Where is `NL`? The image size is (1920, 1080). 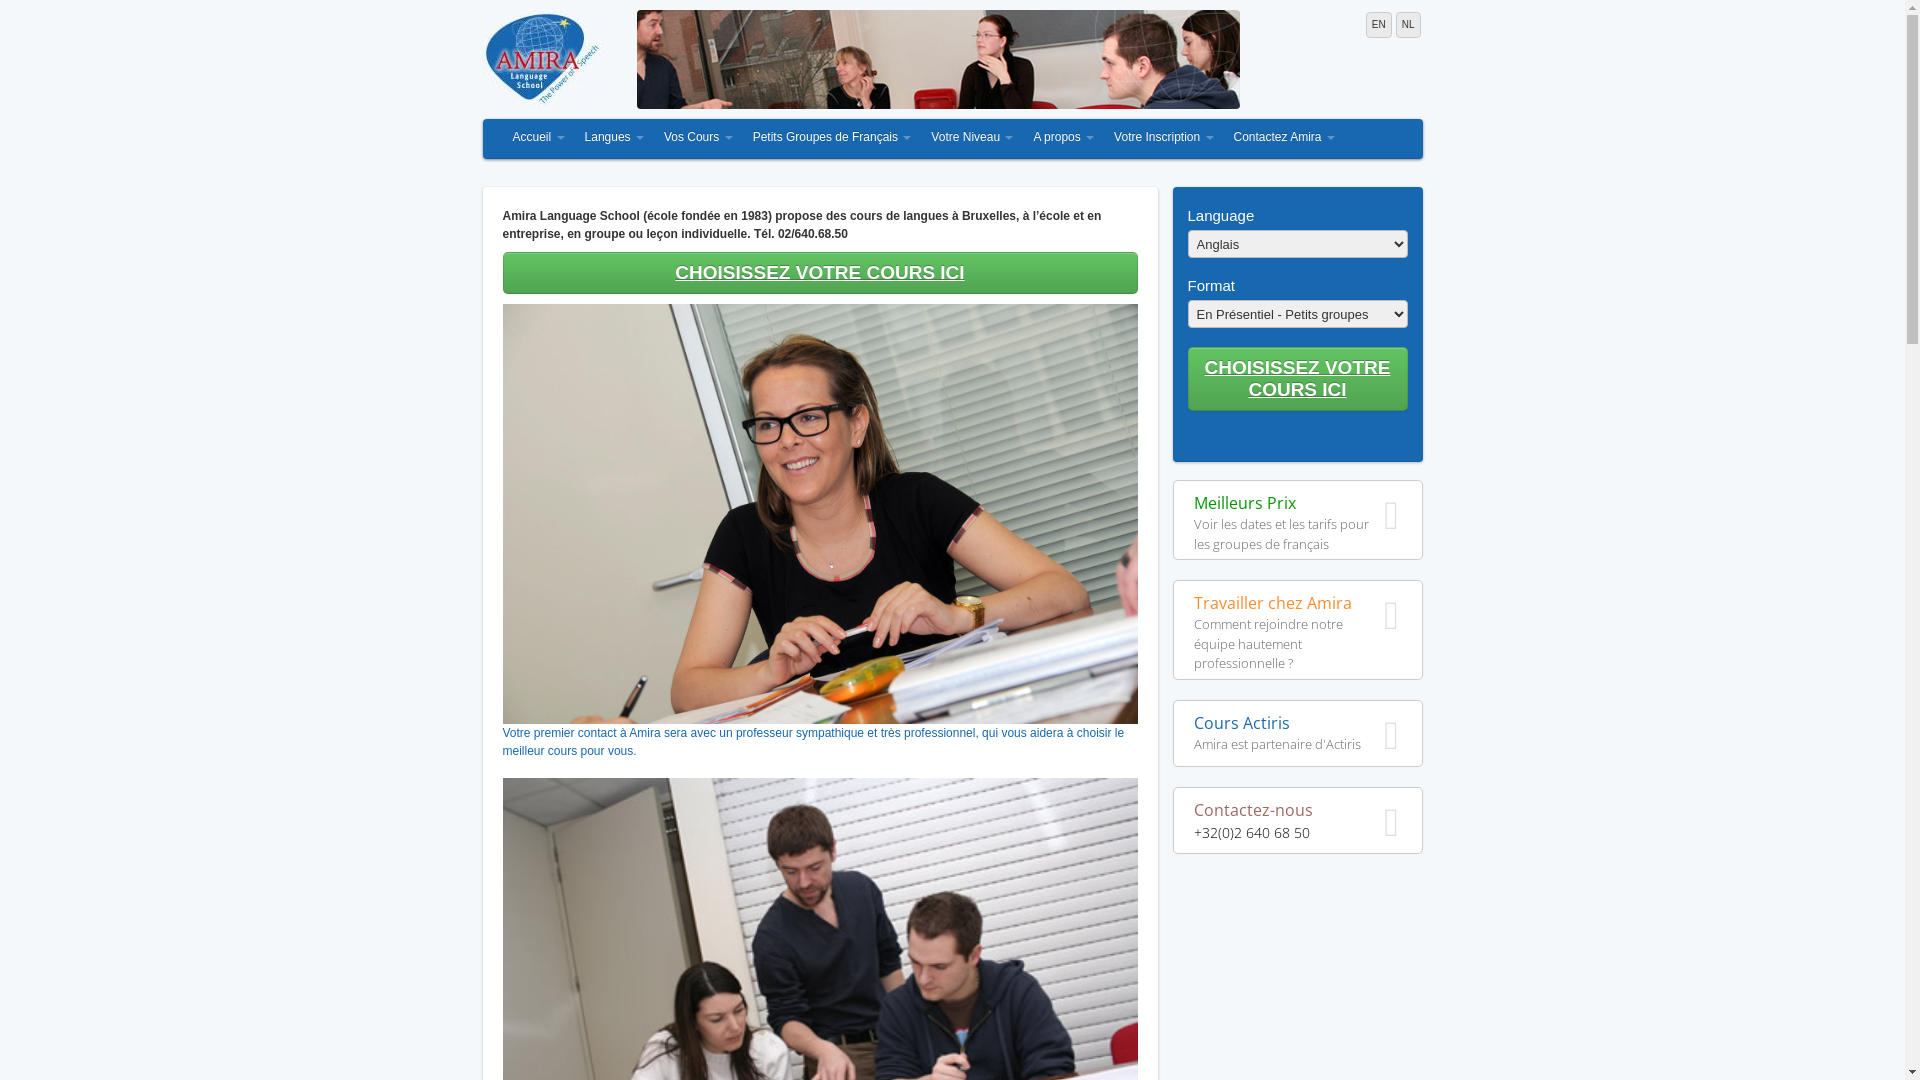
NL is located at coordinates (1408, 25).